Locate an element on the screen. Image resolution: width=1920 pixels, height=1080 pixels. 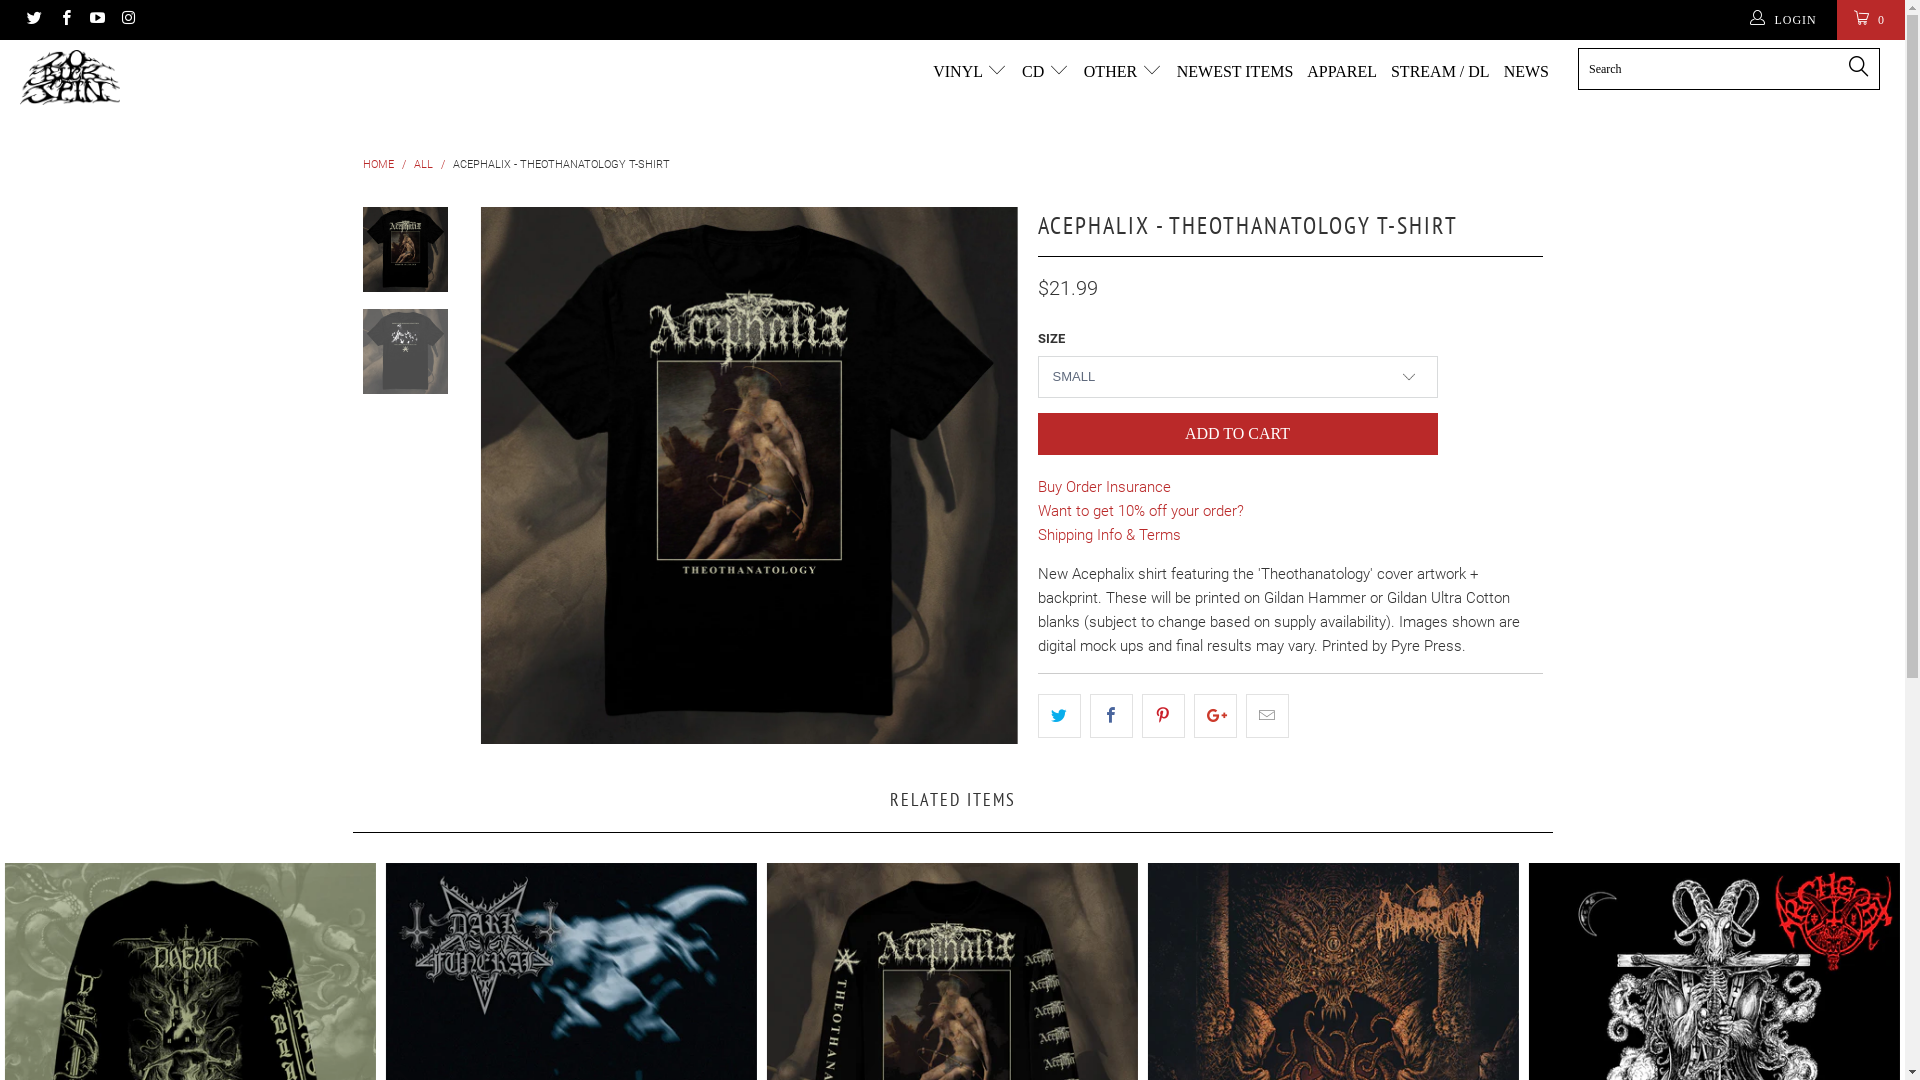
Shipping Info & Terms is located at coordinates (1110, 535).